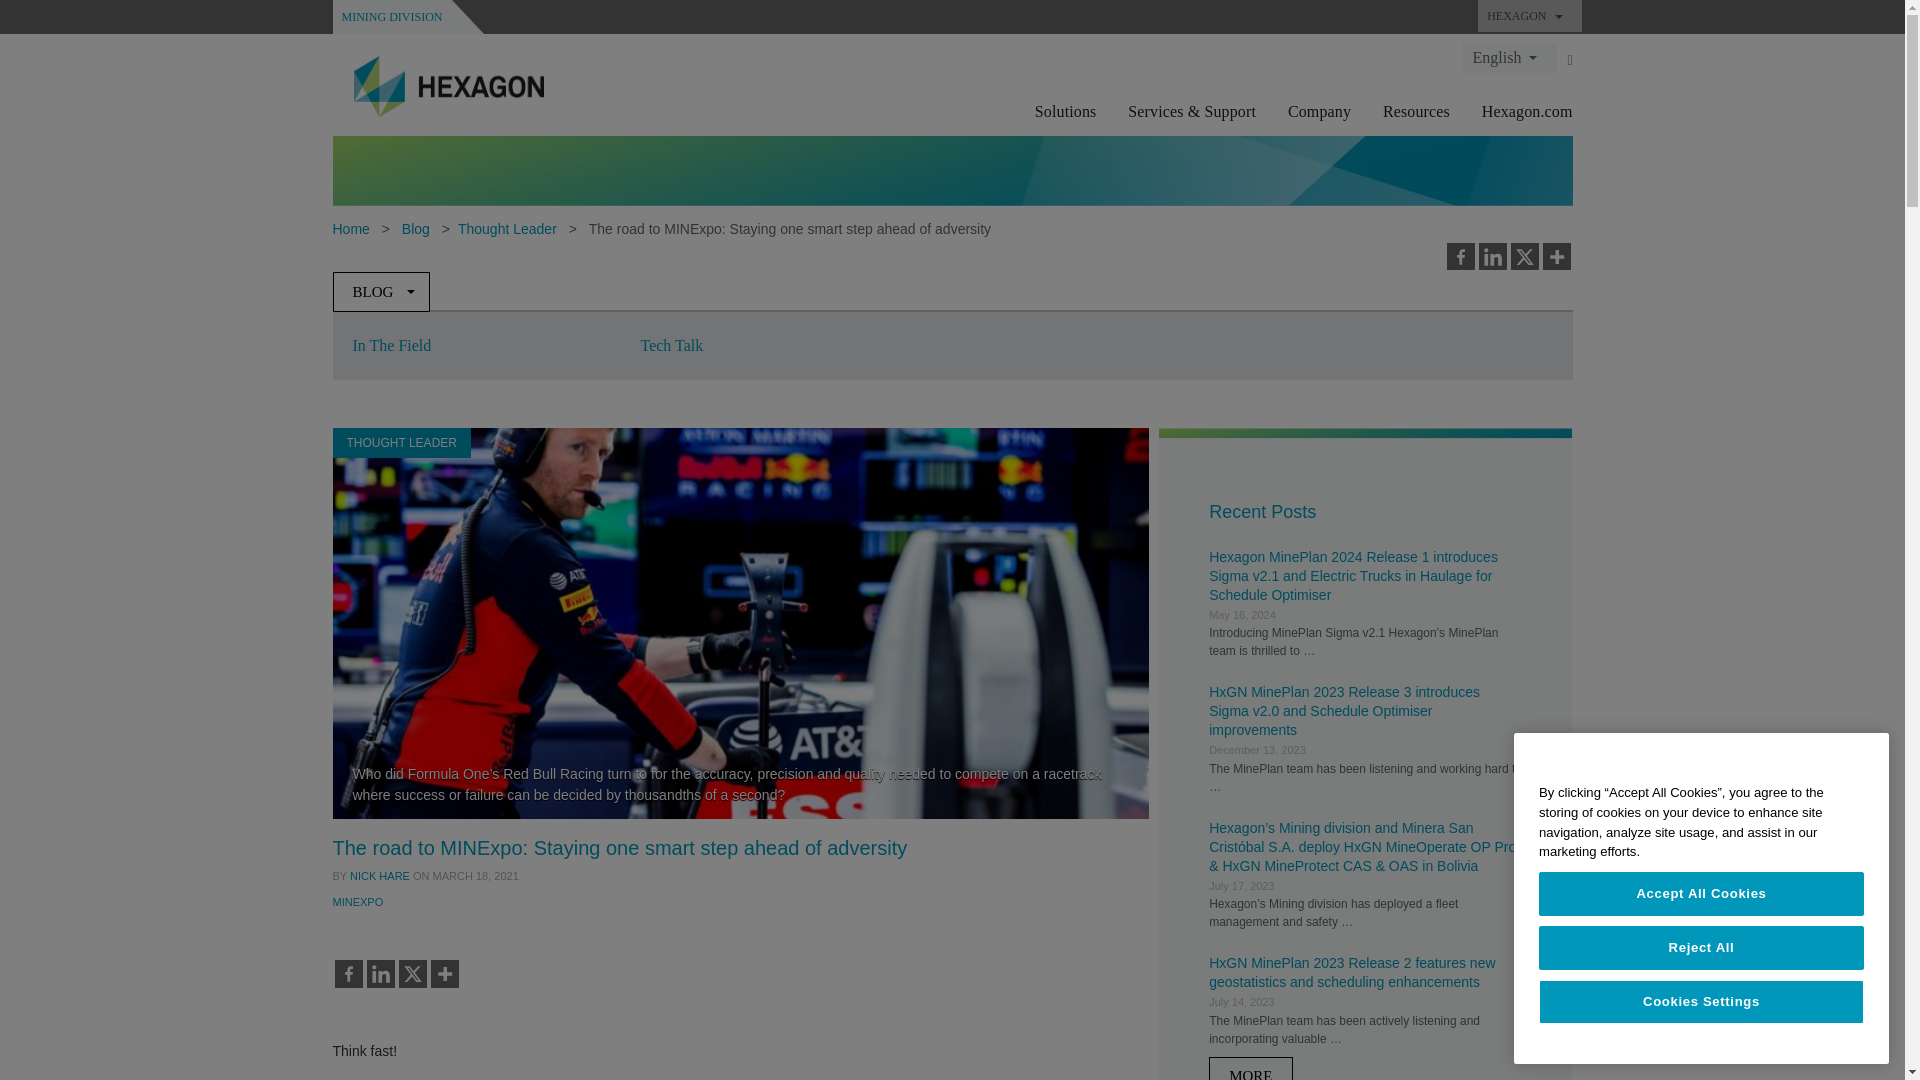  I want to click on X, so click(1523, 257).